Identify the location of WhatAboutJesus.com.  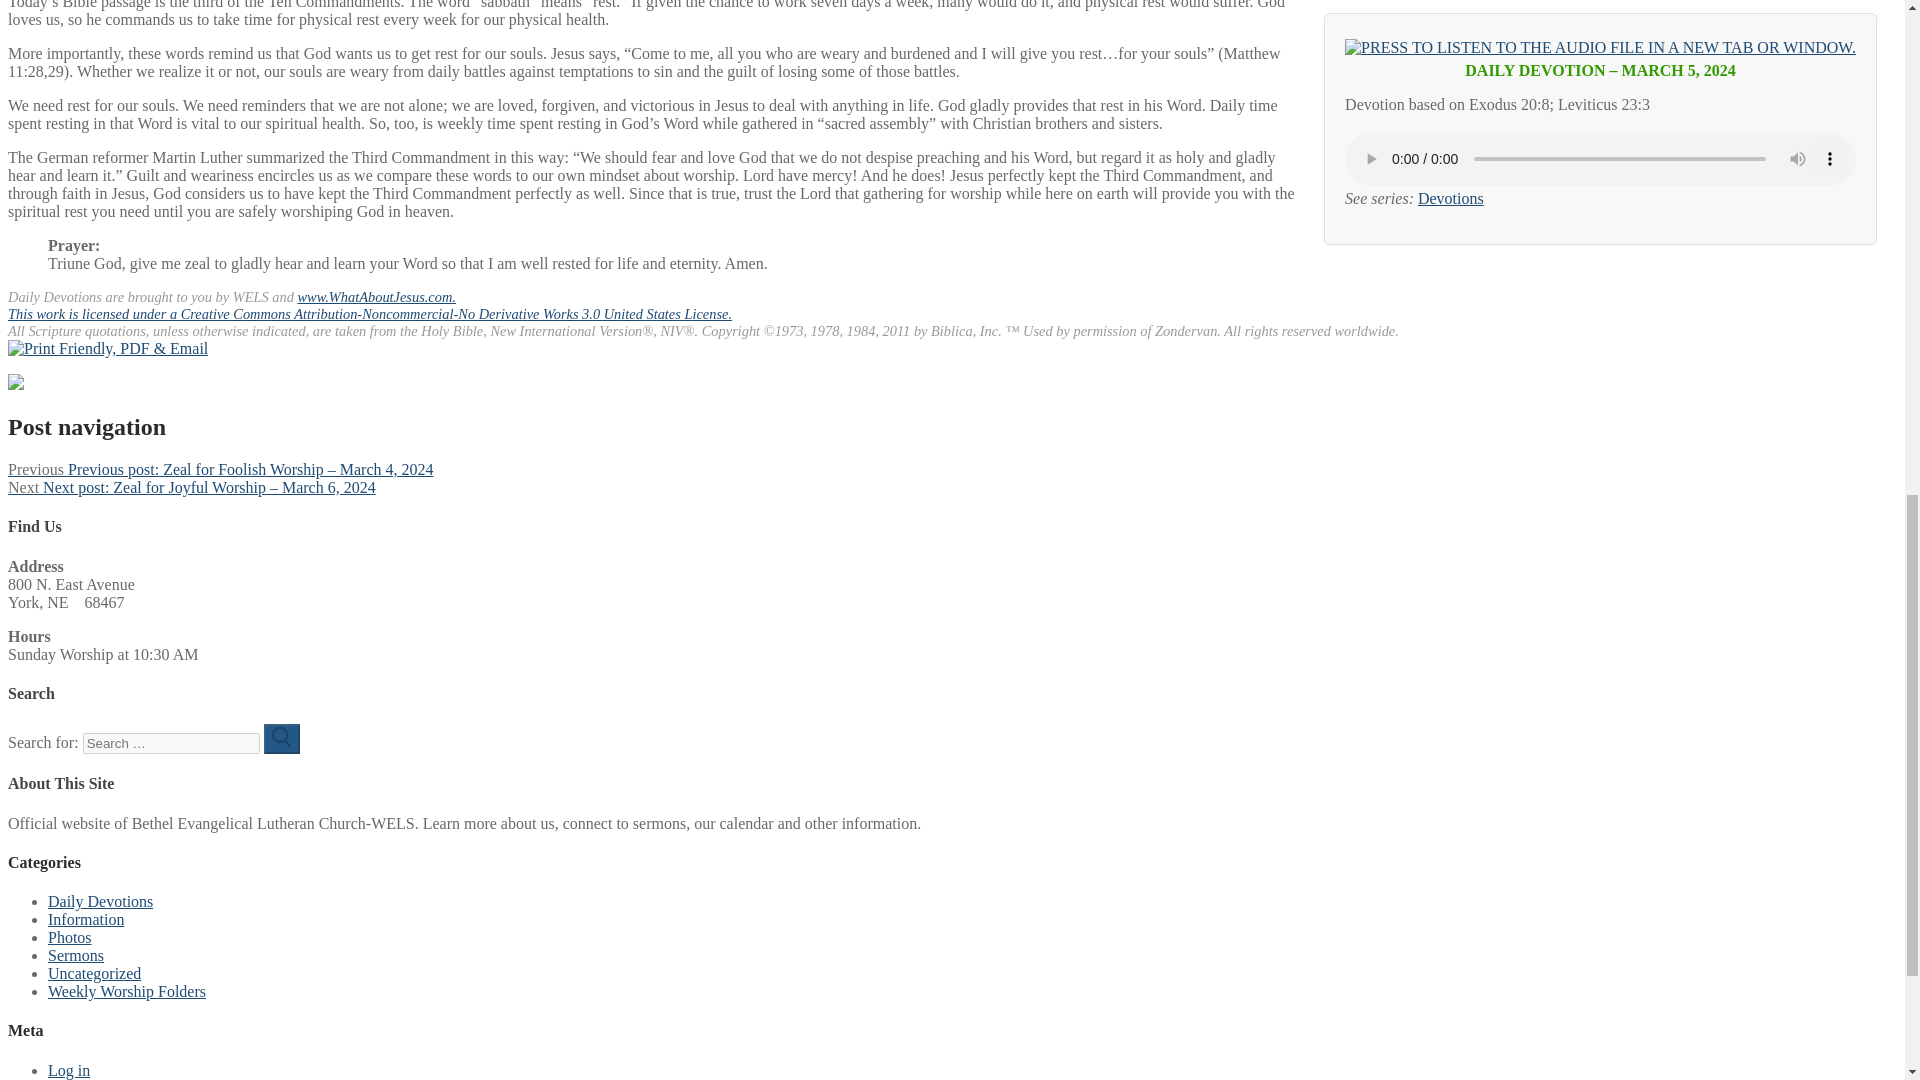
(376, 296).